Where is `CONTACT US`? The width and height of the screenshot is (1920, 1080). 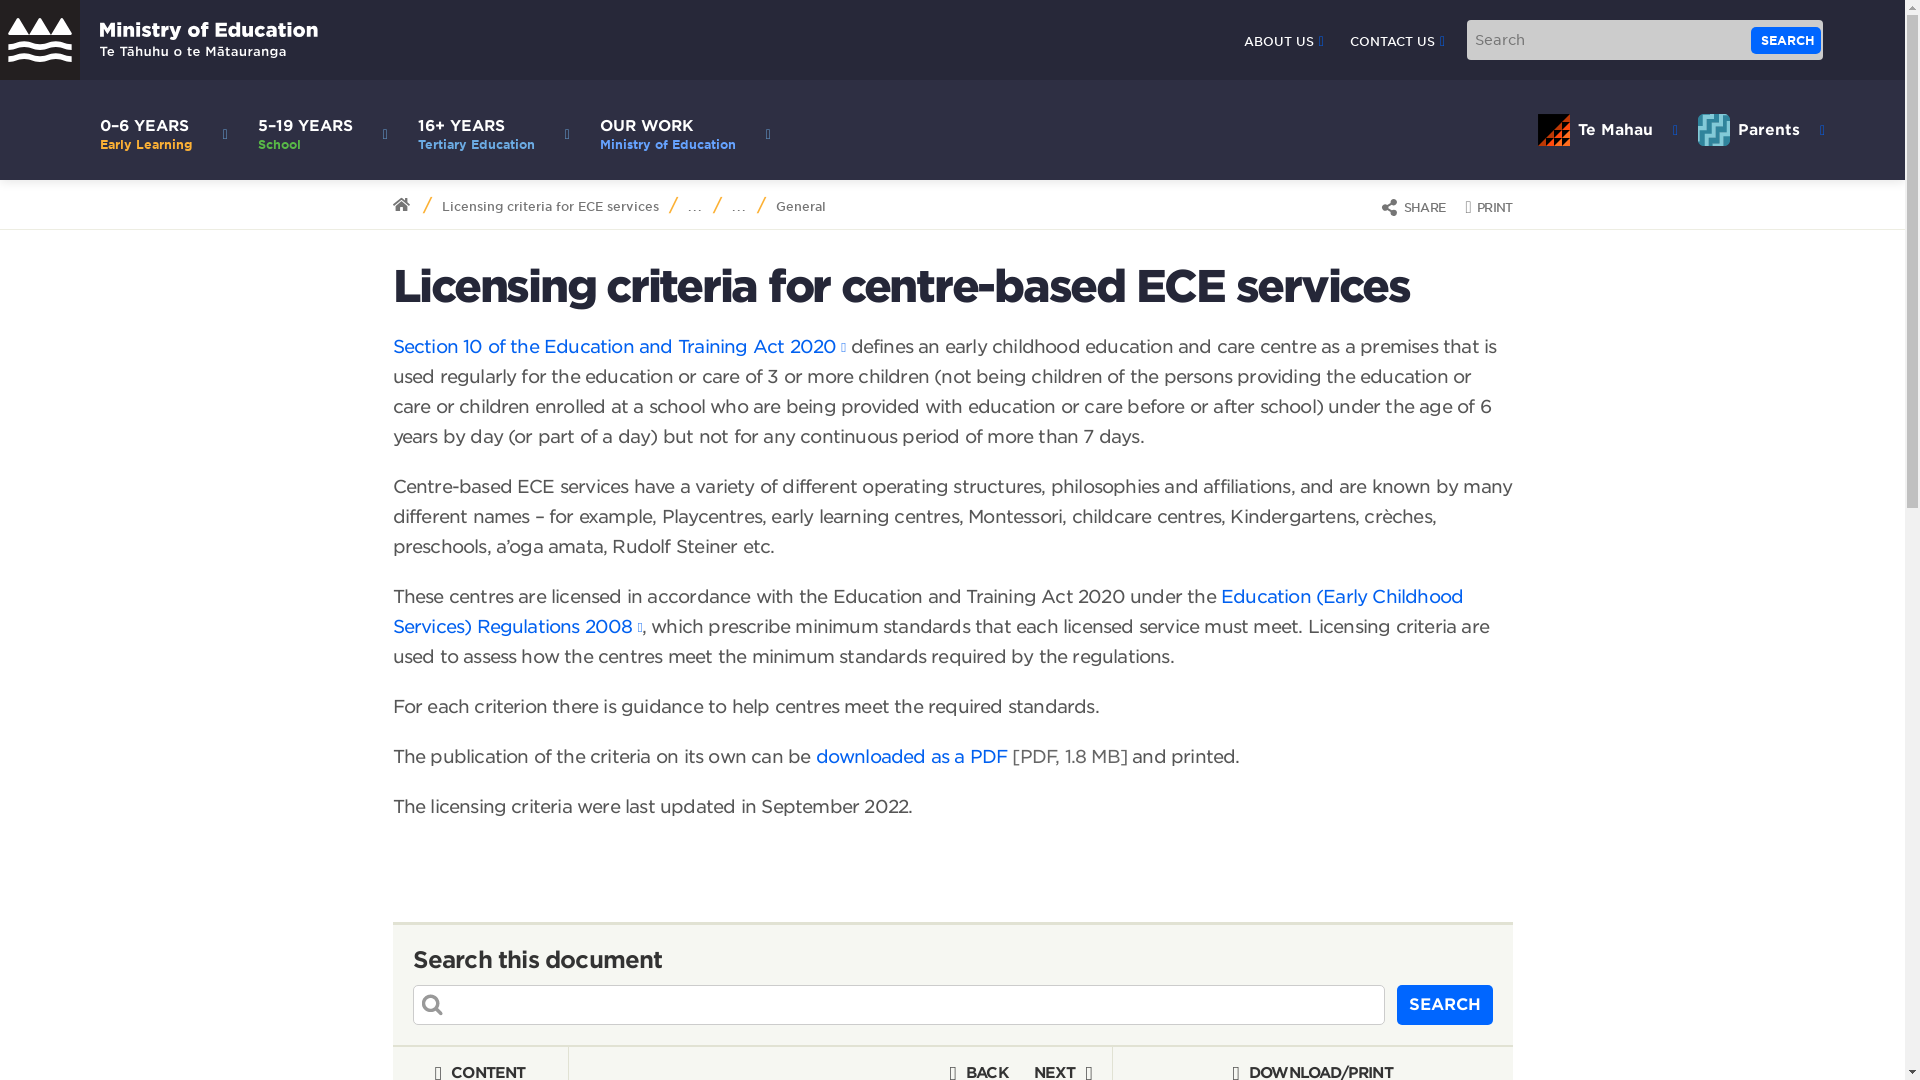 CONTACT US is located at coordinates (1397, 41).